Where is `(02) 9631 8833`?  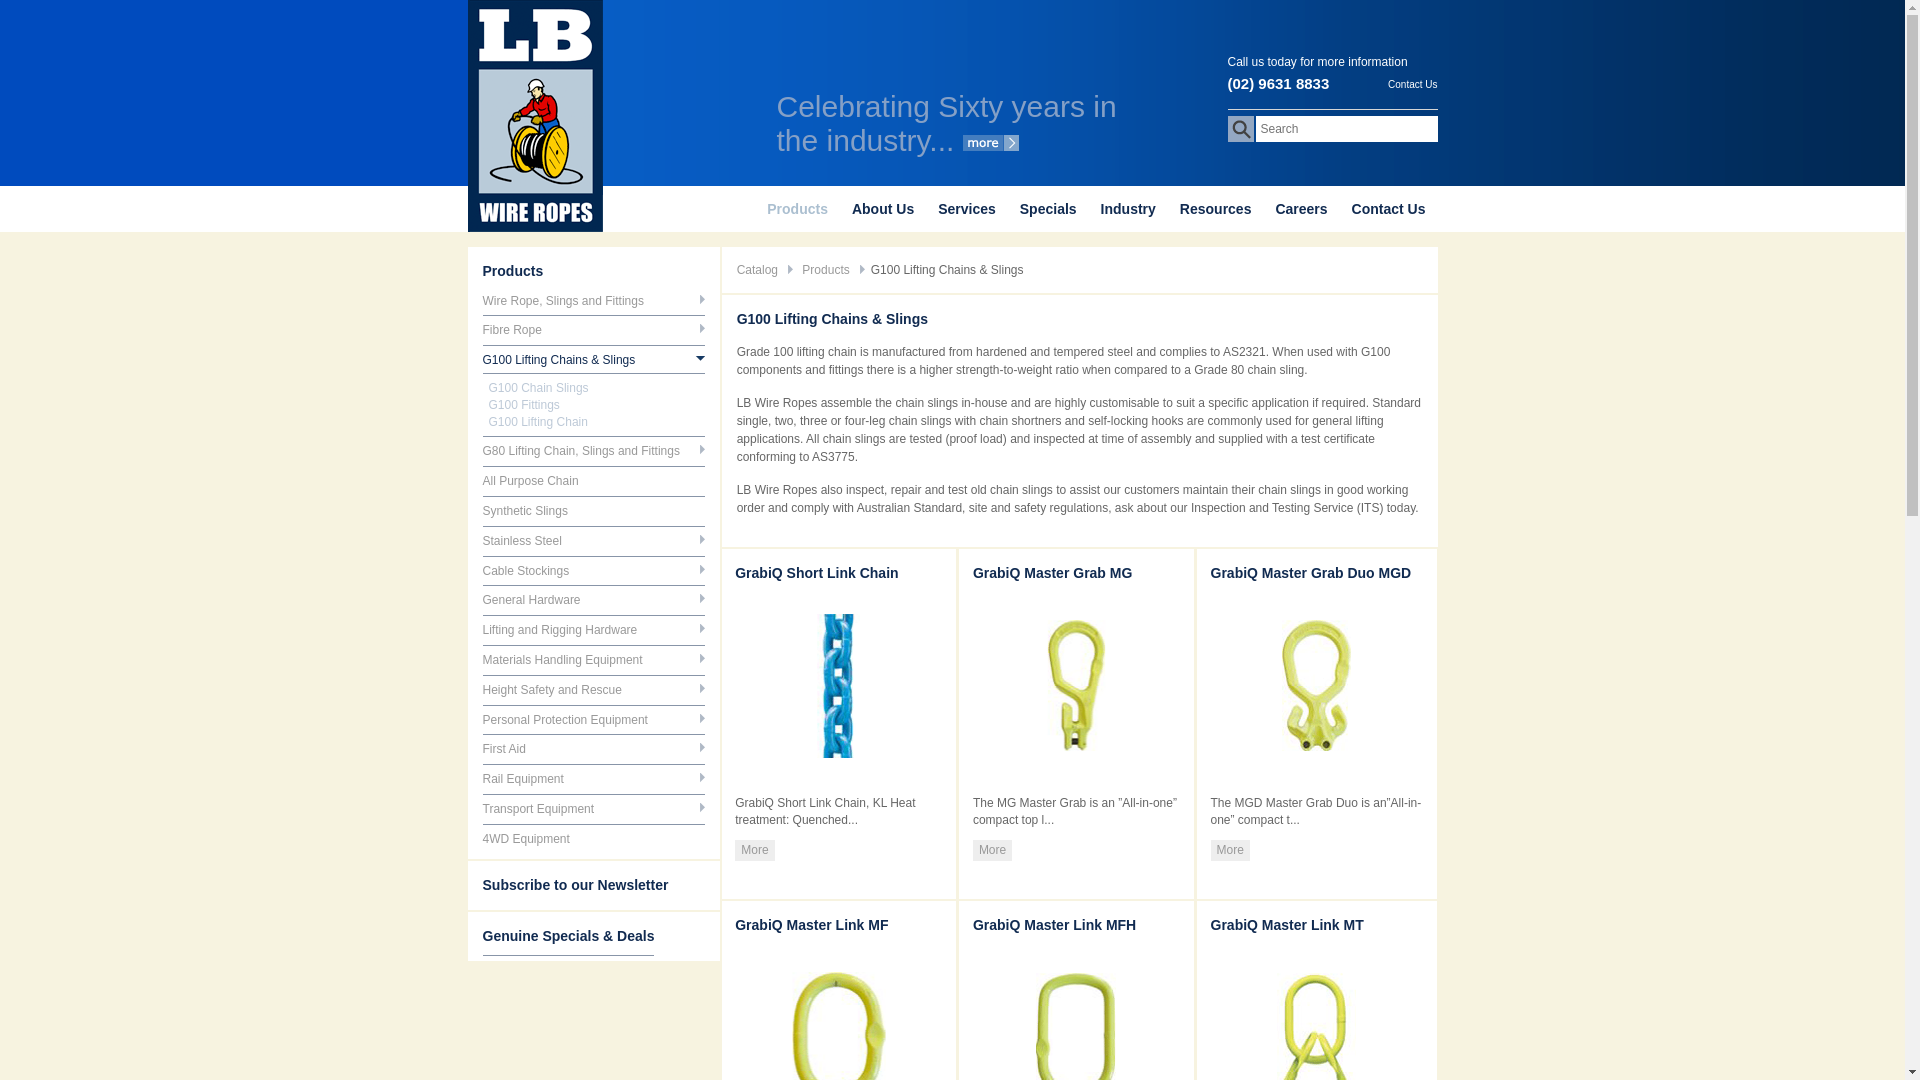 (02) 9631 8833 is located at coordinates (1279, 84).